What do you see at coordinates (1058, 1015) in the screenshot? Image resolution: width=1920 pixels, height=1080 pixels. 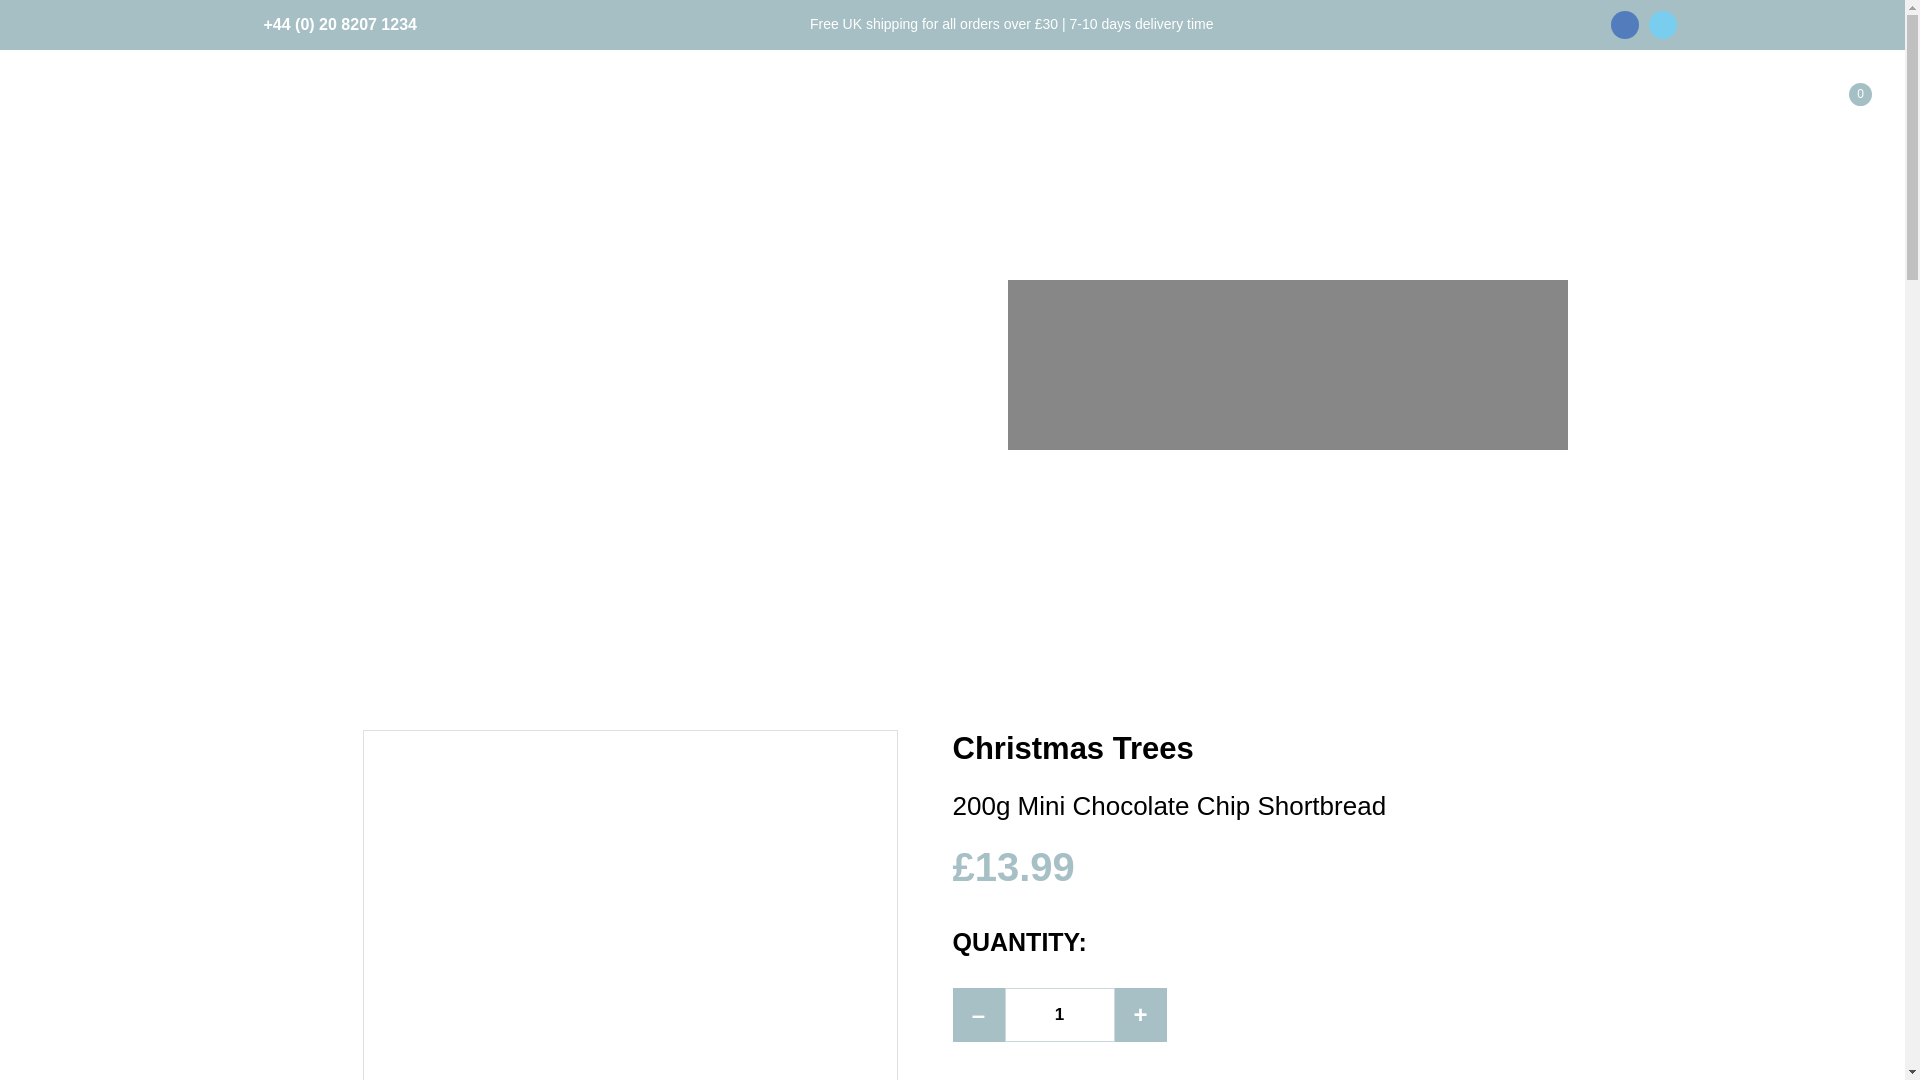 I see `1` at bounding box center [1058, 1015].